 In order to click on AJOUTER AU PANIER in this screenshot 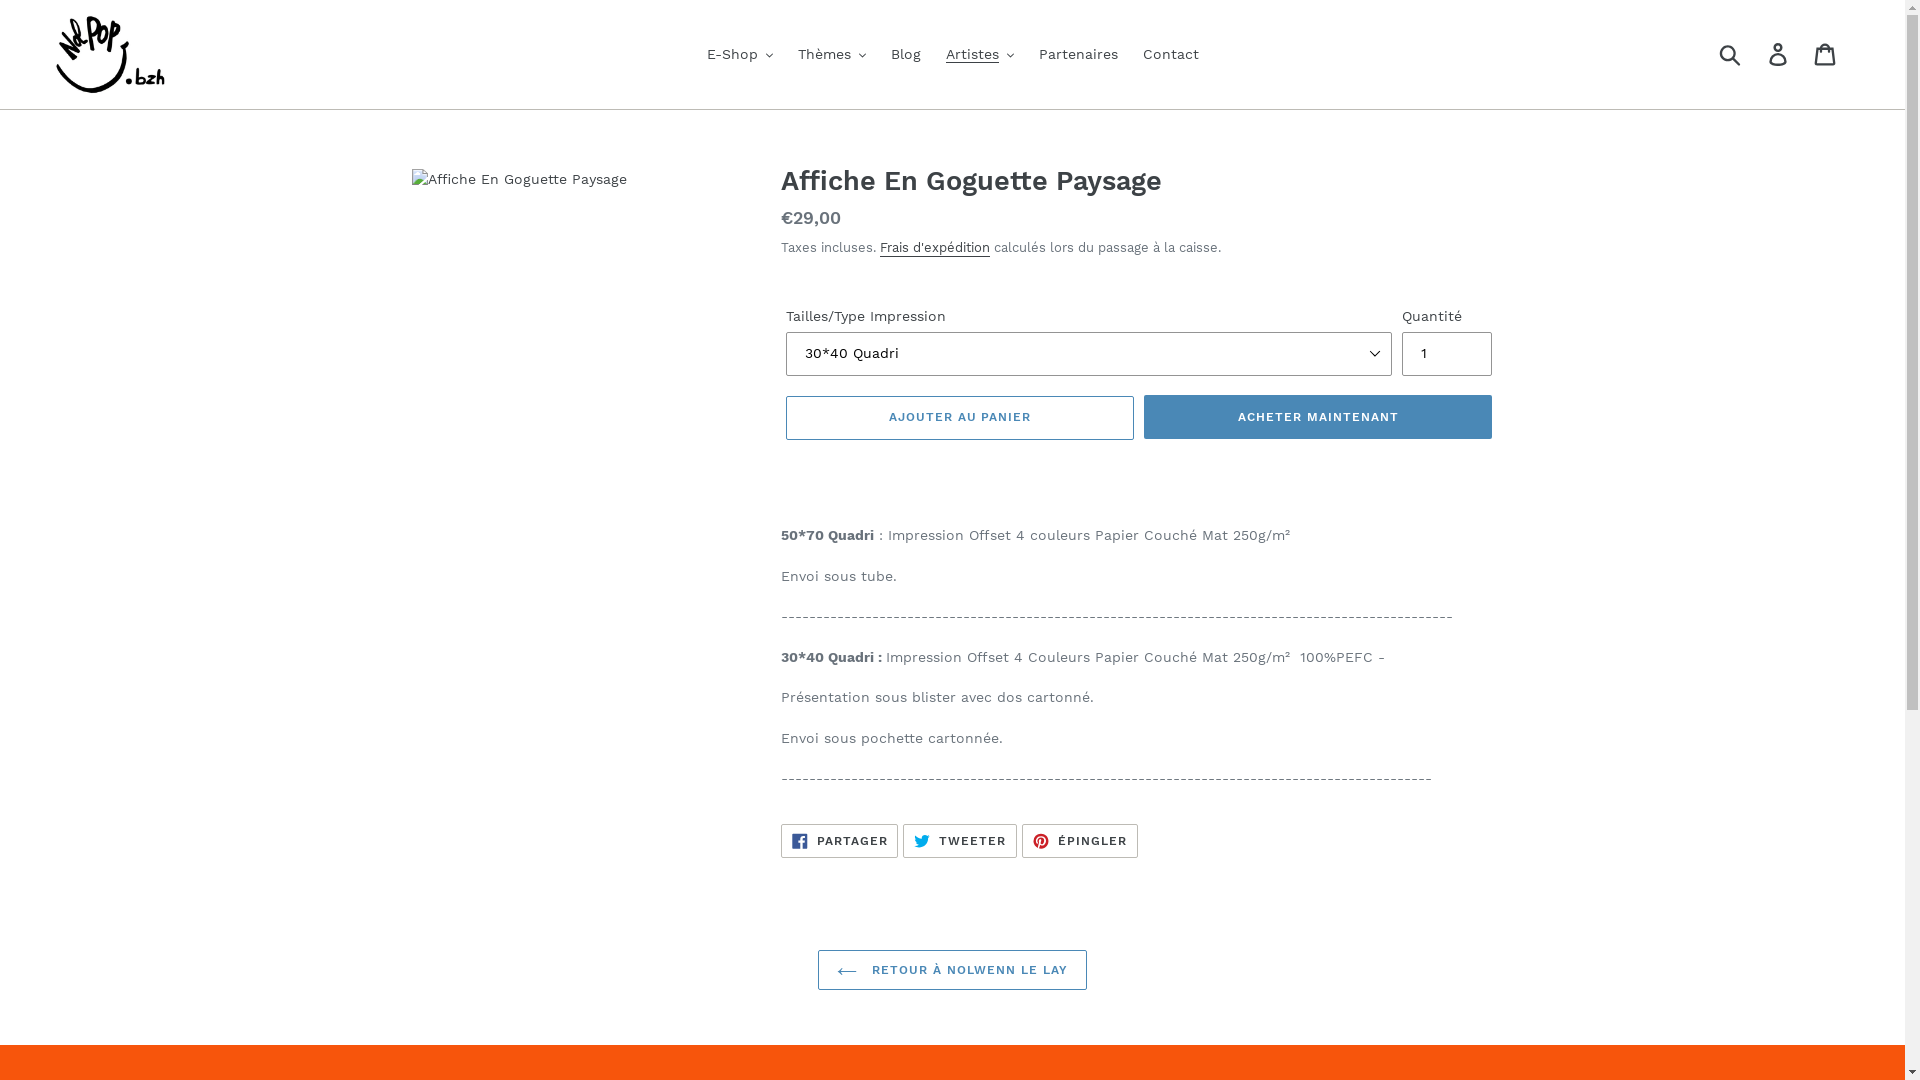, I will do `click(960, 417)`.